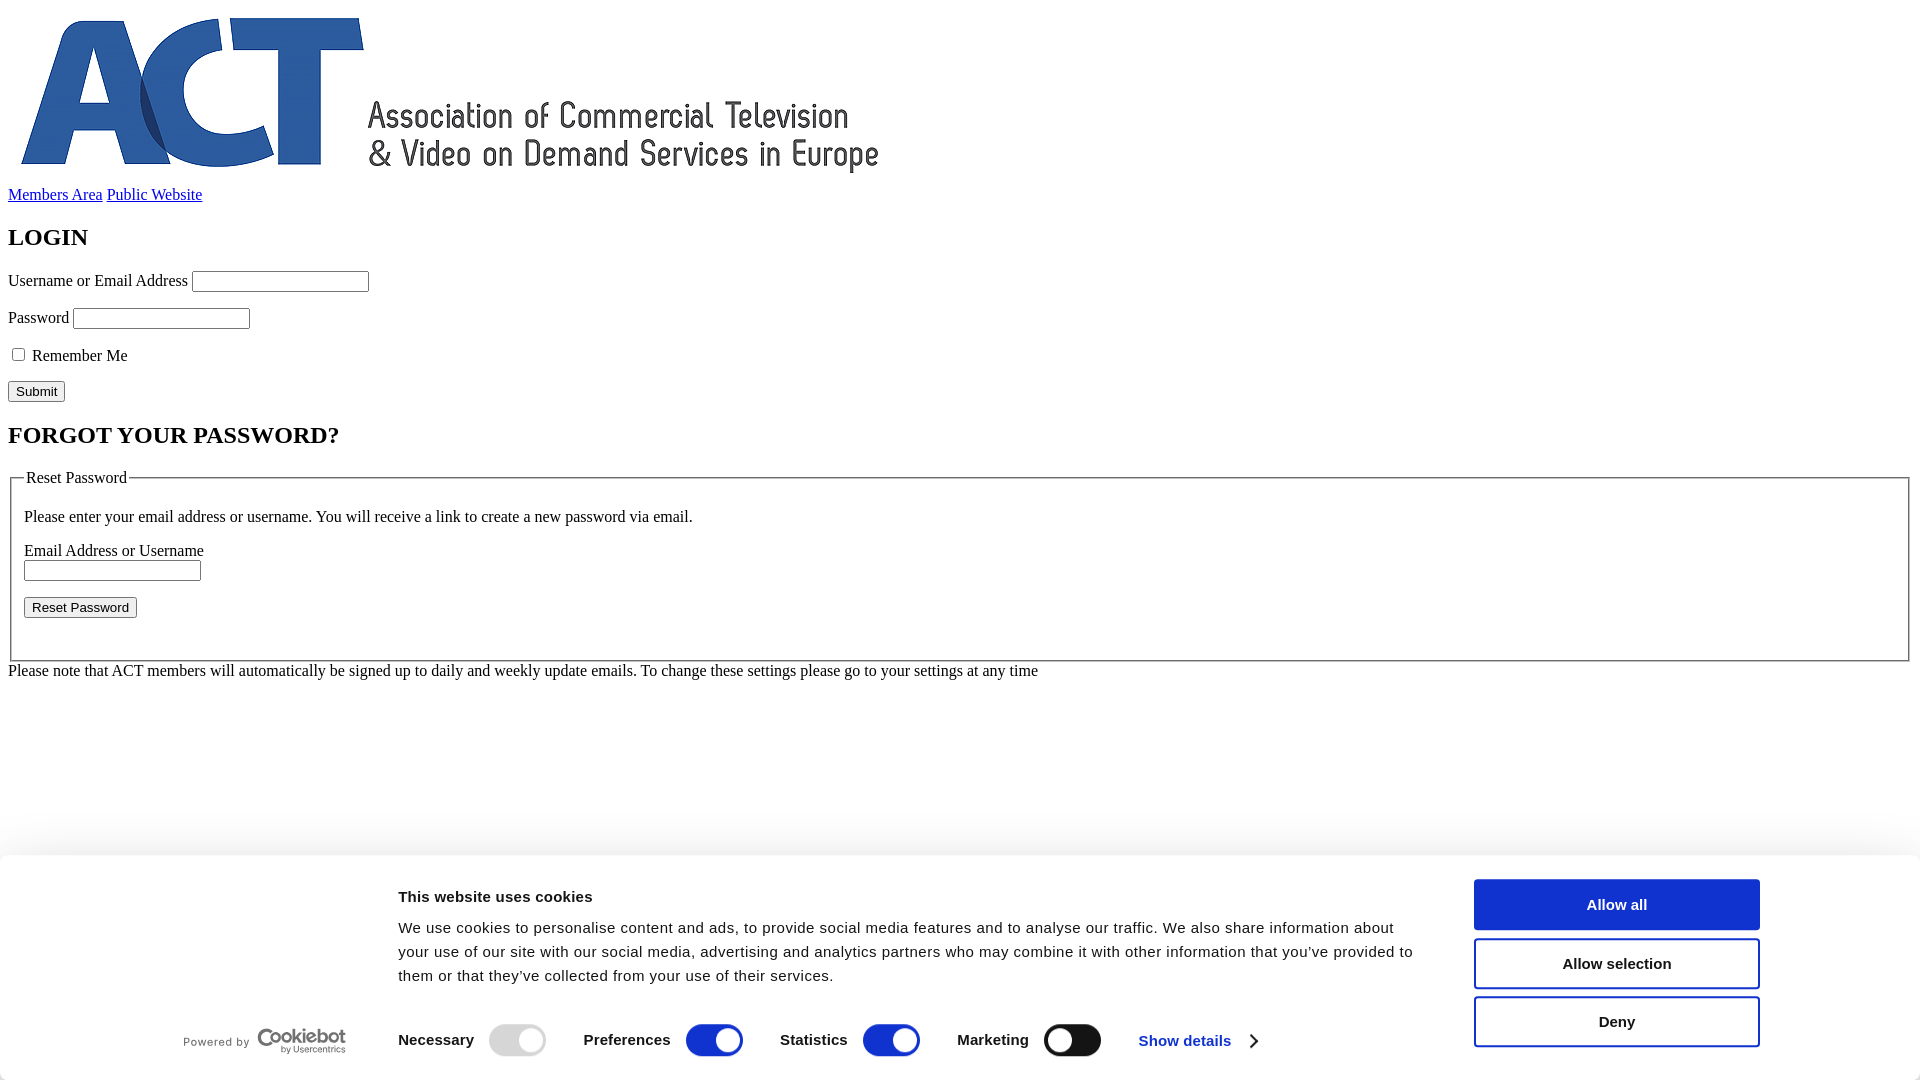 The width and height of the screenshot is (1920, 1080). Describe the element at coordinates (8, 8) in the screenshot. I see `Skip to content` at that location.